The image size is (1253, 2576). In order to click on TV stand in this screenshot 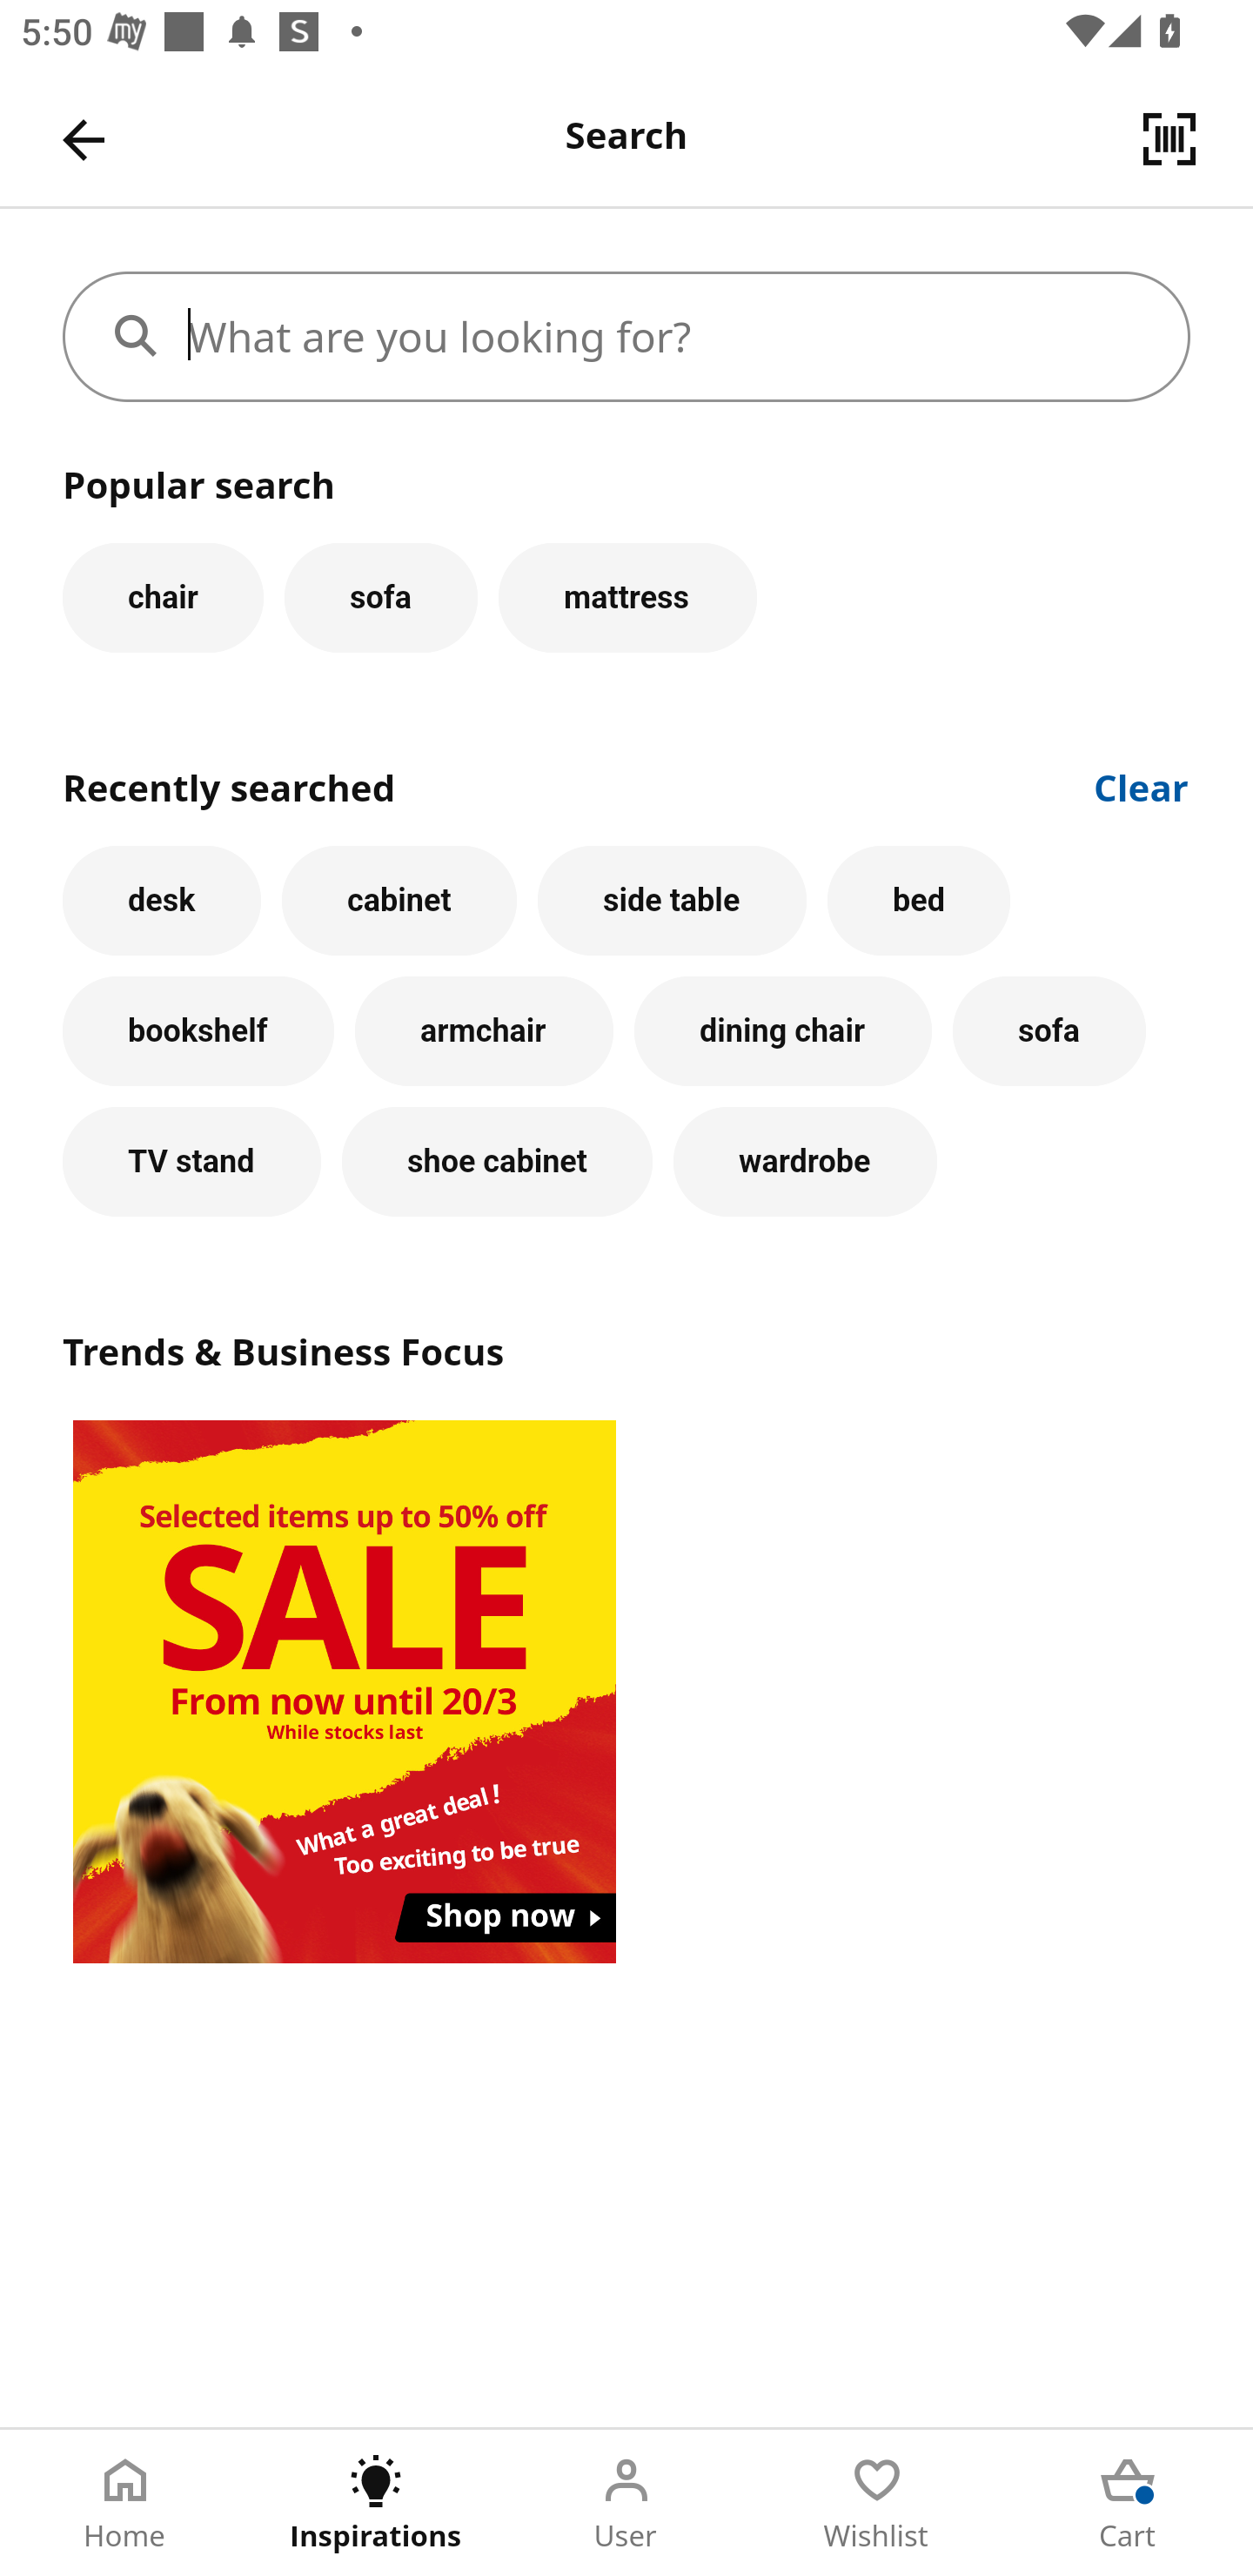, I will do `click(191, 1161)`.